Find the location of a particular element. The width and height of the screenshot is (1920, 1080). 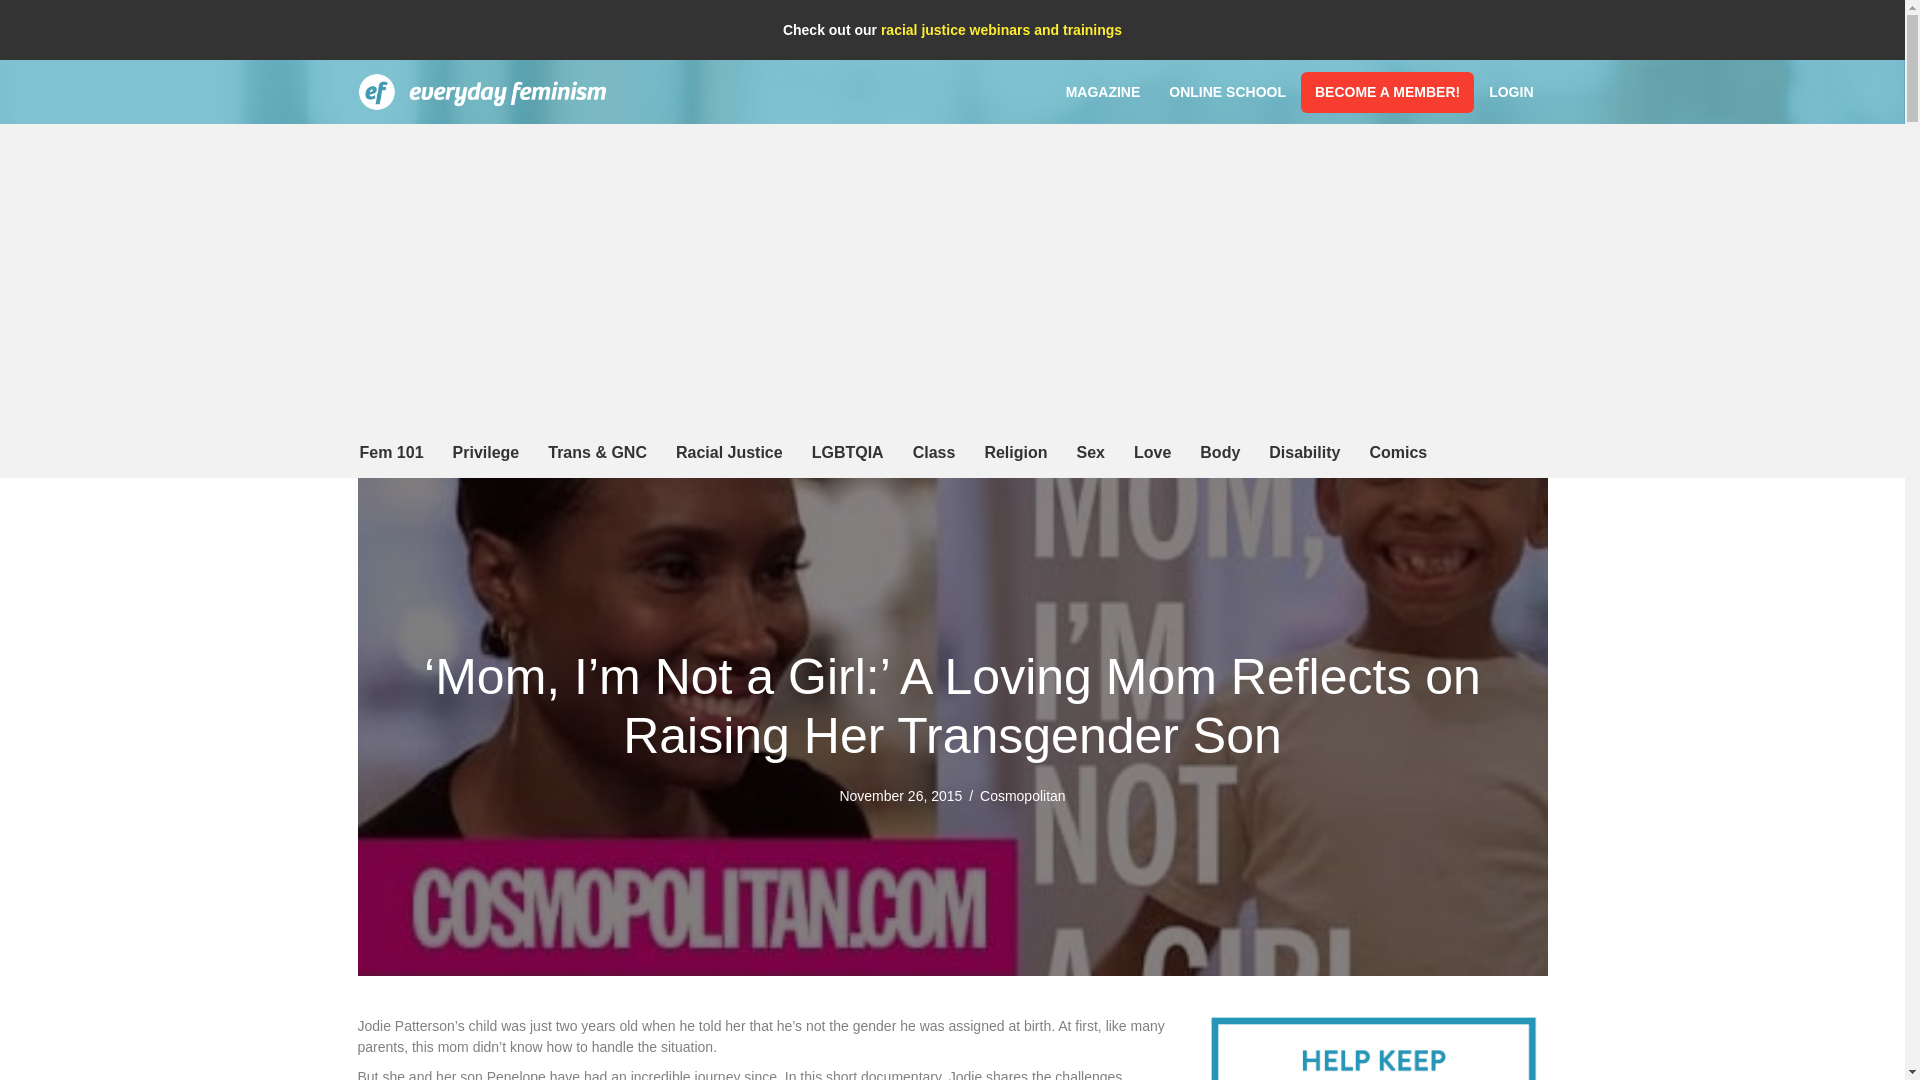

Sex is located at coordinates (1089, 452).